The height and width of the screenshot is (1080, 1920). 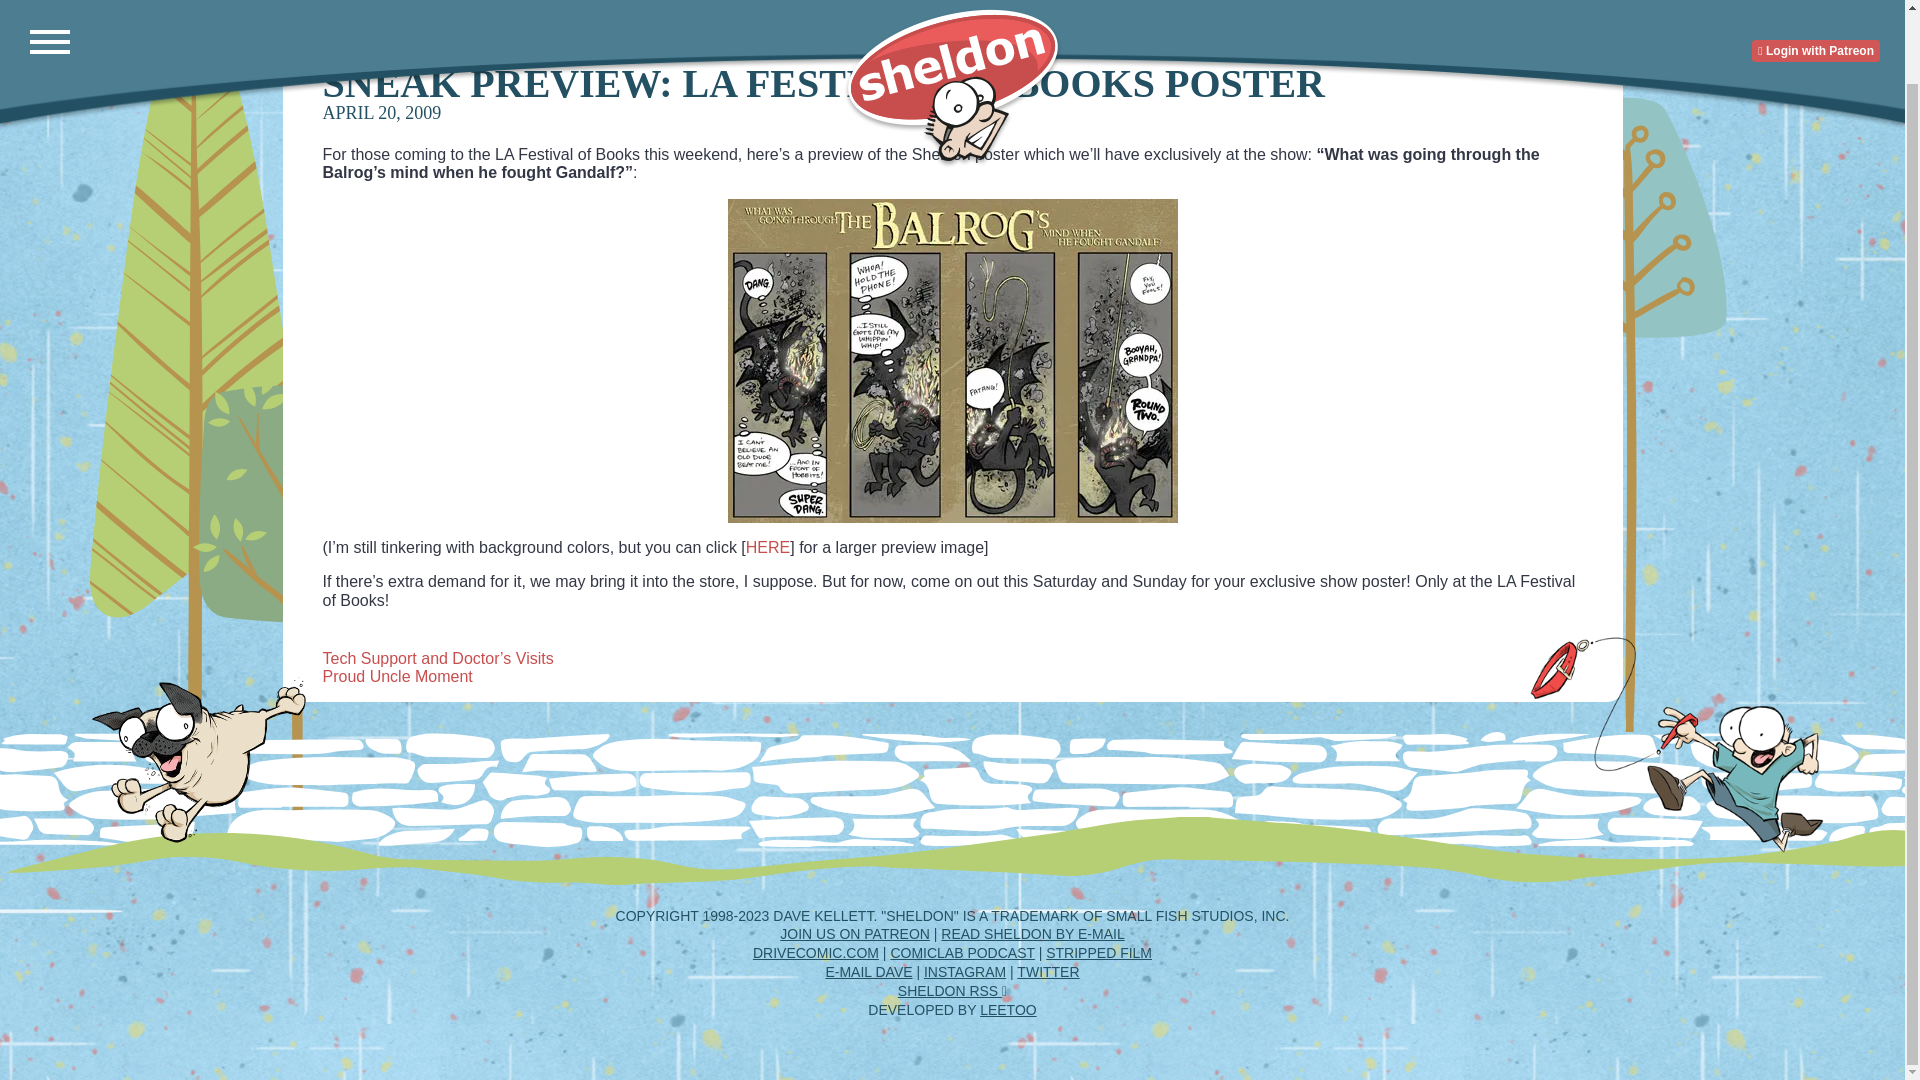 I want to click on Drive, so click(x=816, y=953).